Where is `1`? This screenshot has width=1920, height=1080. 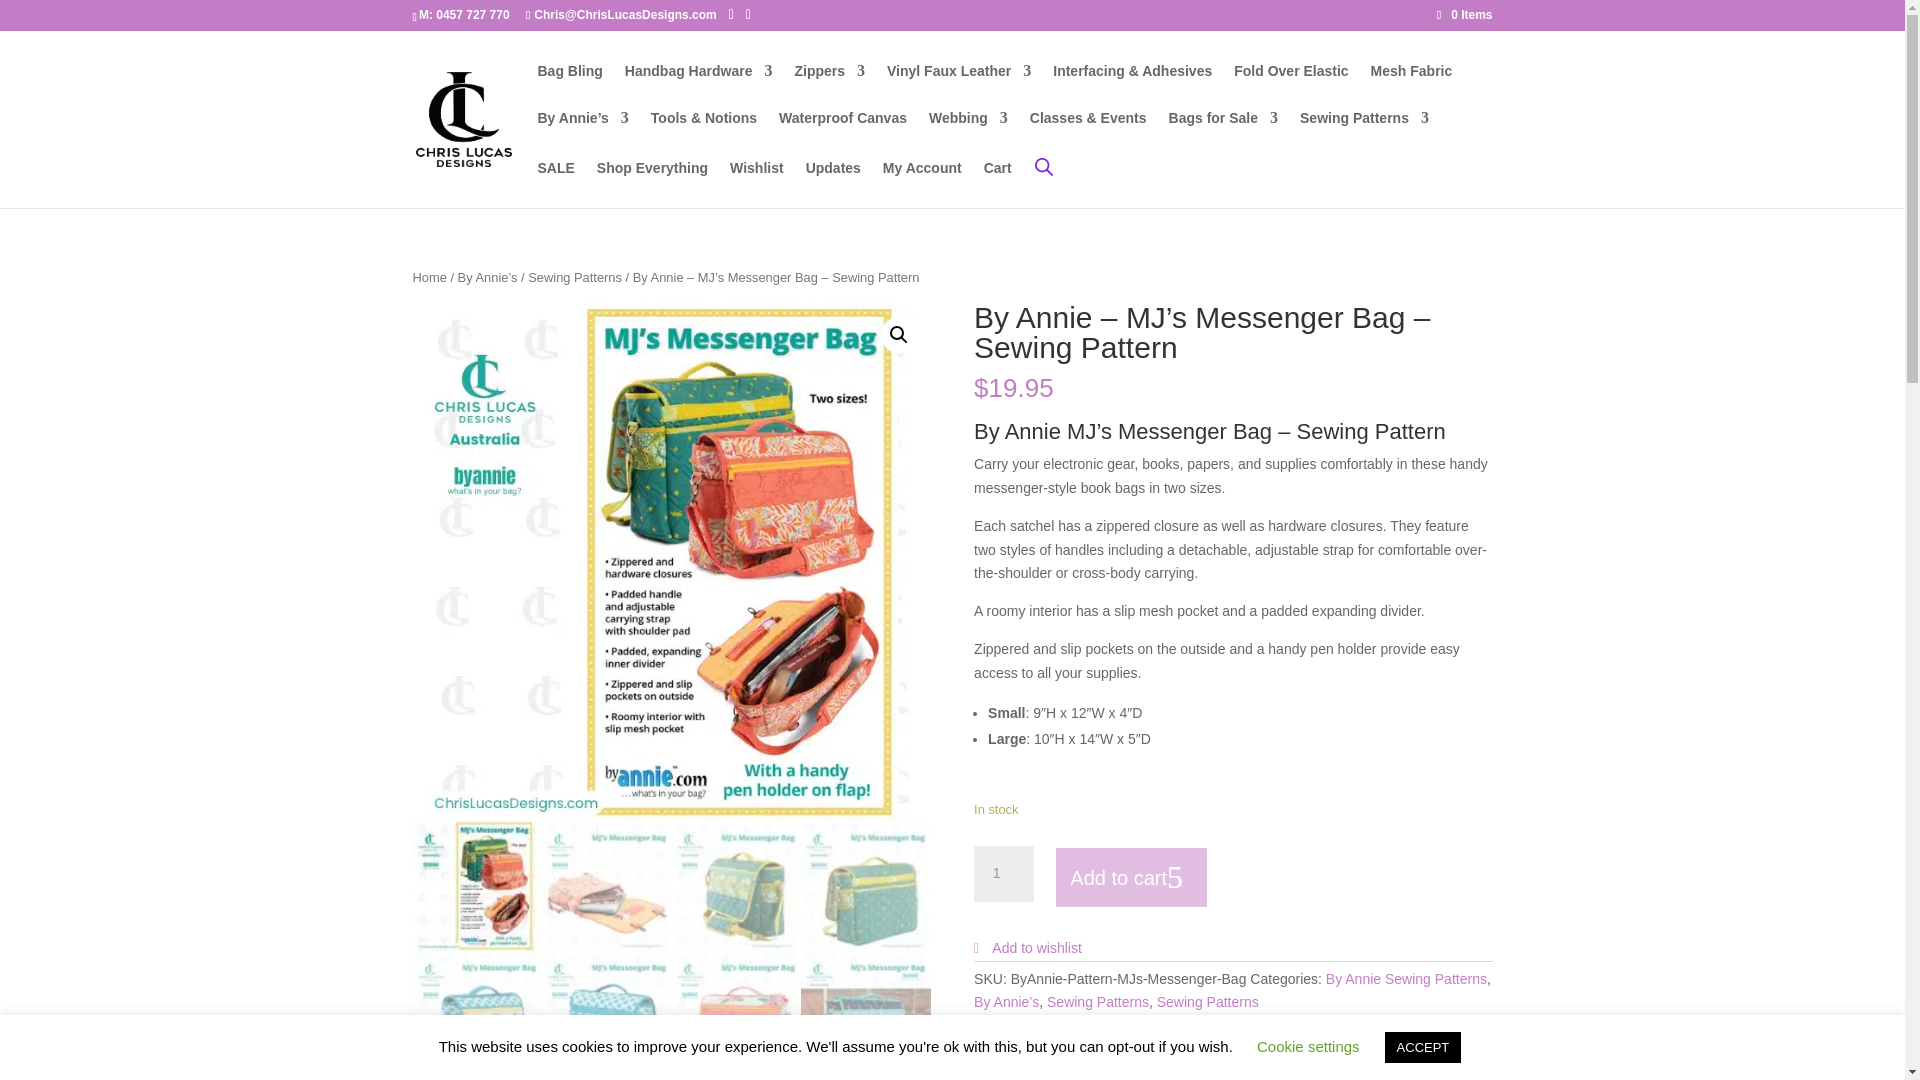 1 is located at coordinates (1004, 873).